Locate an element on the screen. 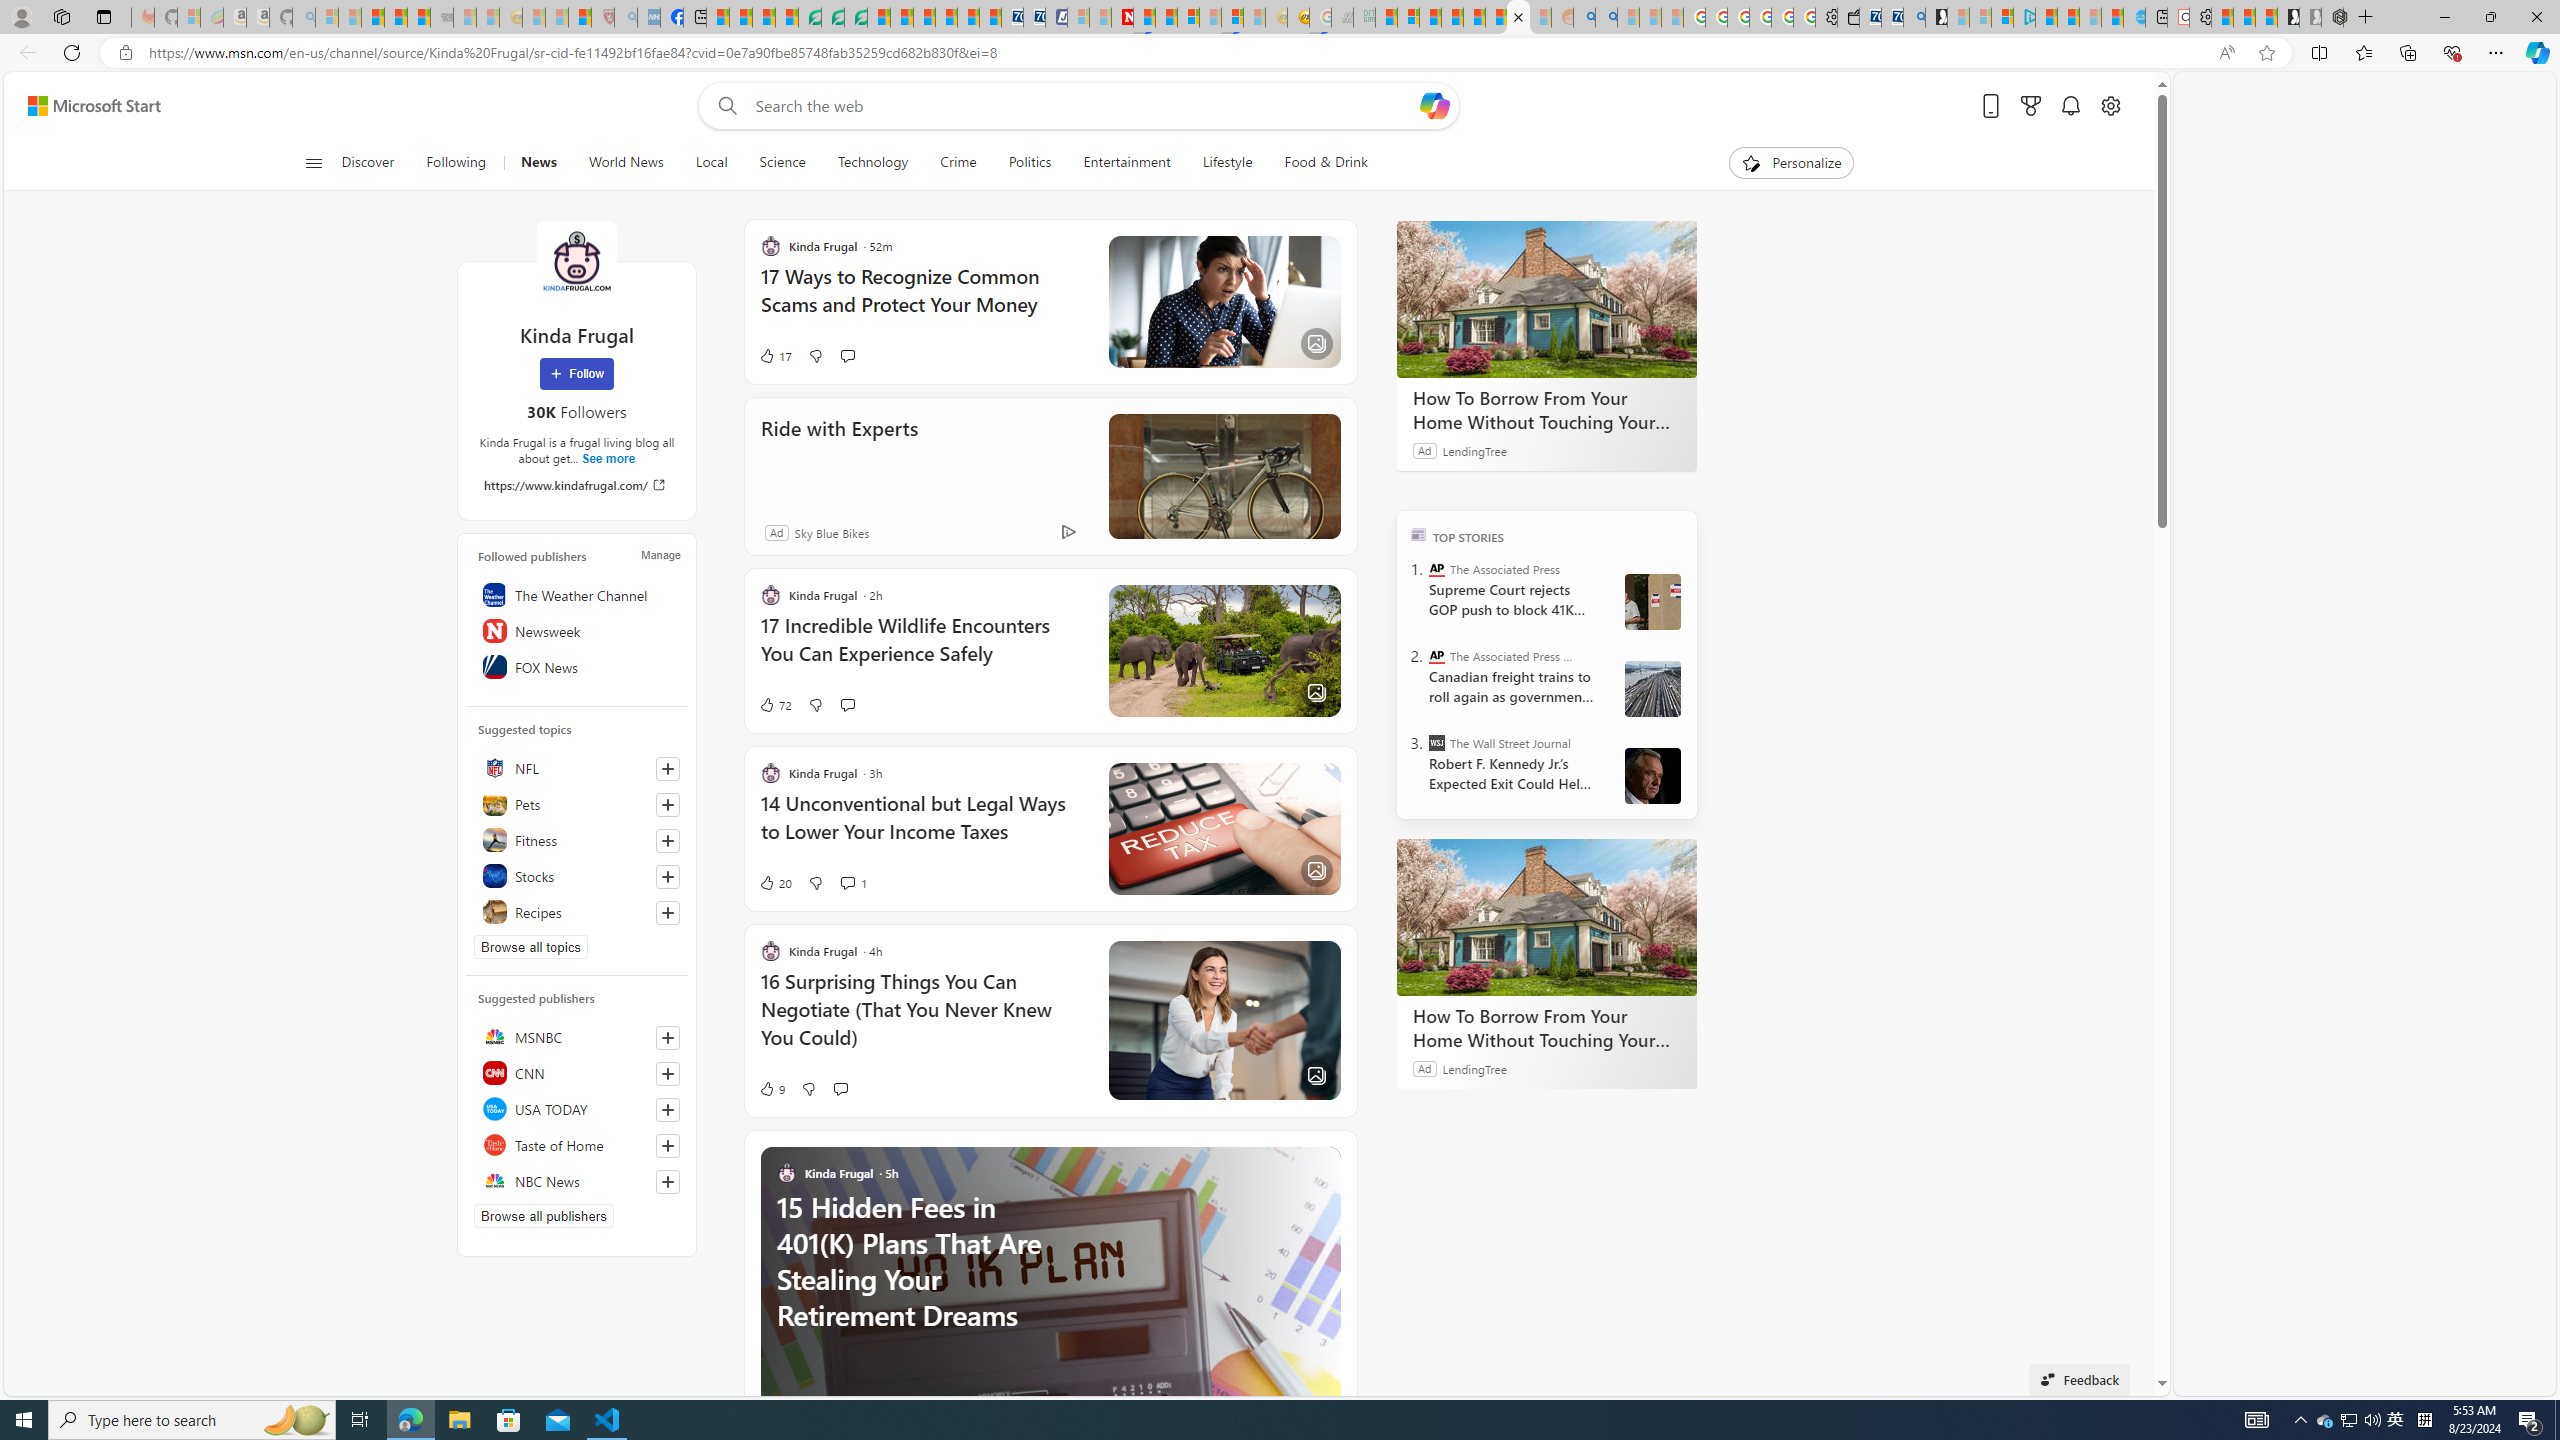 The width and height of the screenshot is (2560, 1440). Combat Siege is located at coordinates (441, 17).